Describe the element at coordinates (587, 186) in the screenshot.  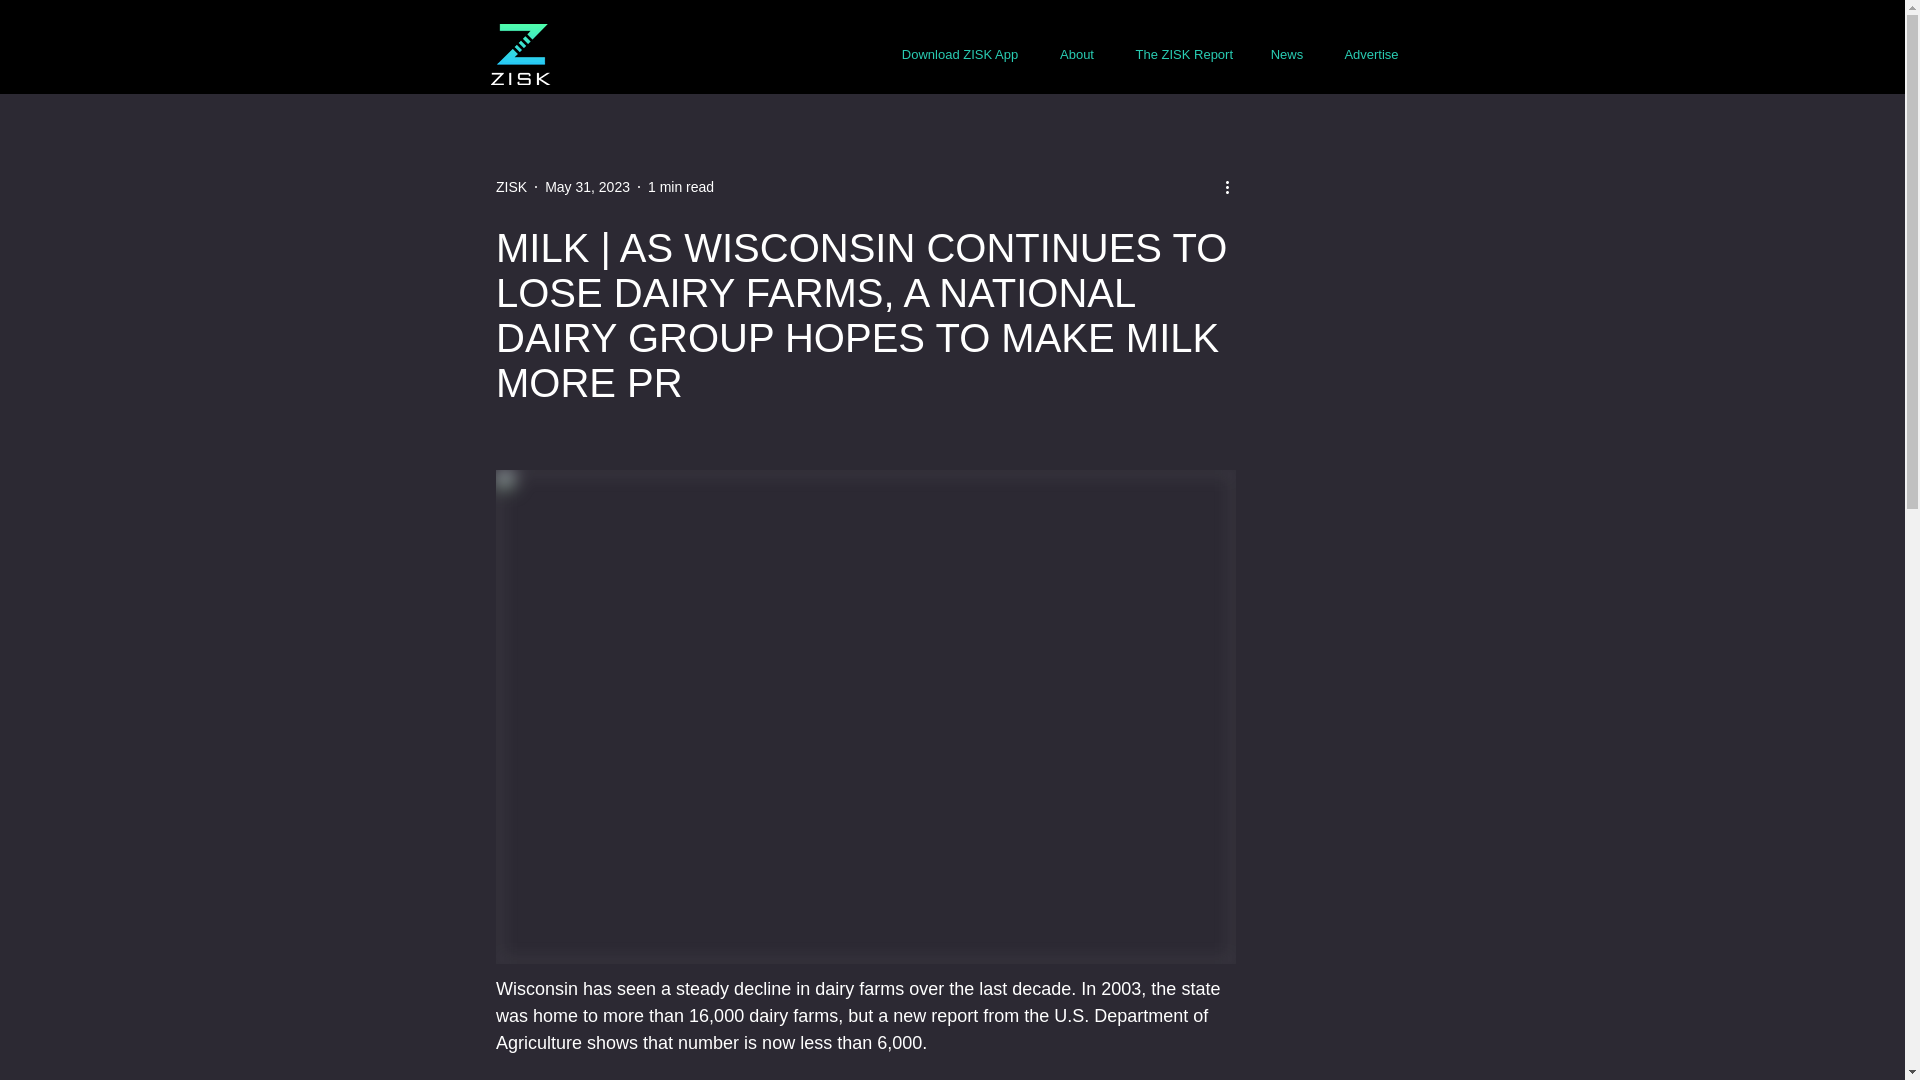
I see `May 31, 2023` at that location.